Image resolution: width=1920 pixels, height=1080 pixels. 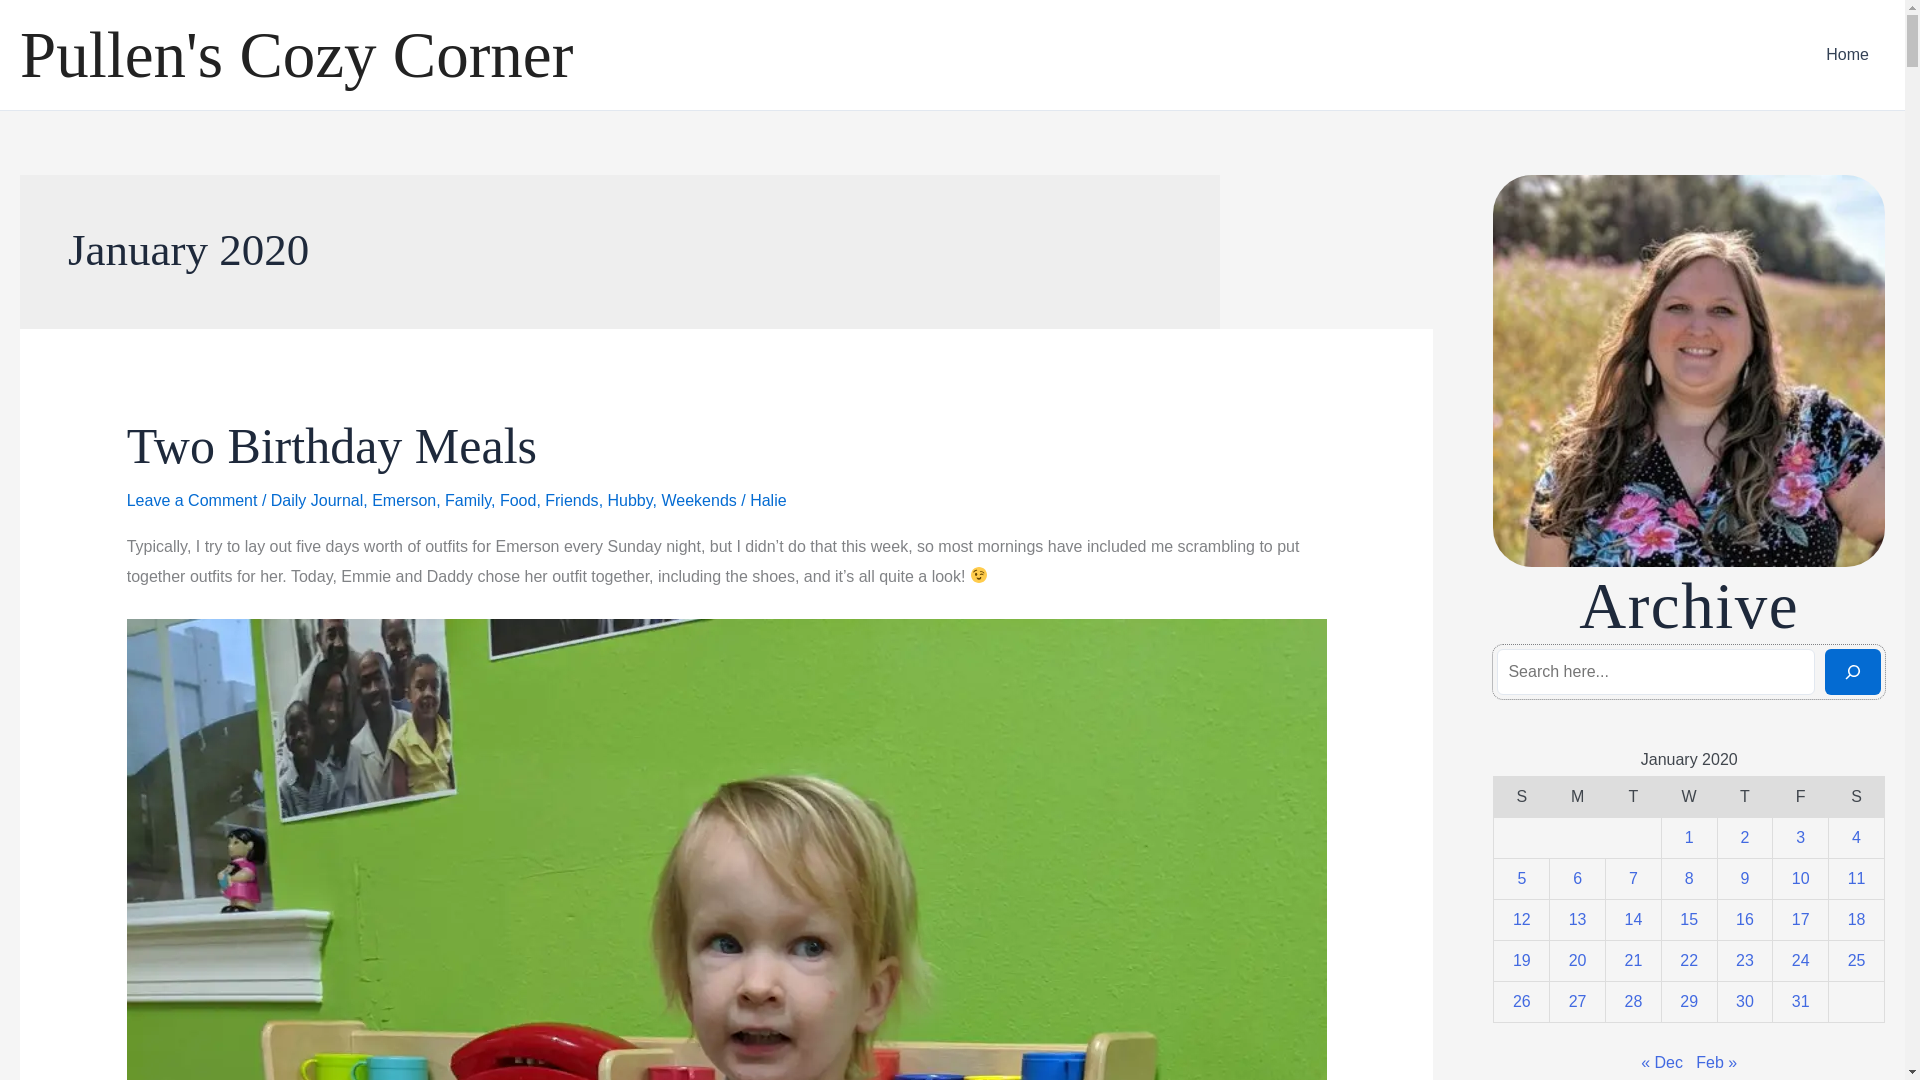 I want to click on Food, so click(x=517, y=500).